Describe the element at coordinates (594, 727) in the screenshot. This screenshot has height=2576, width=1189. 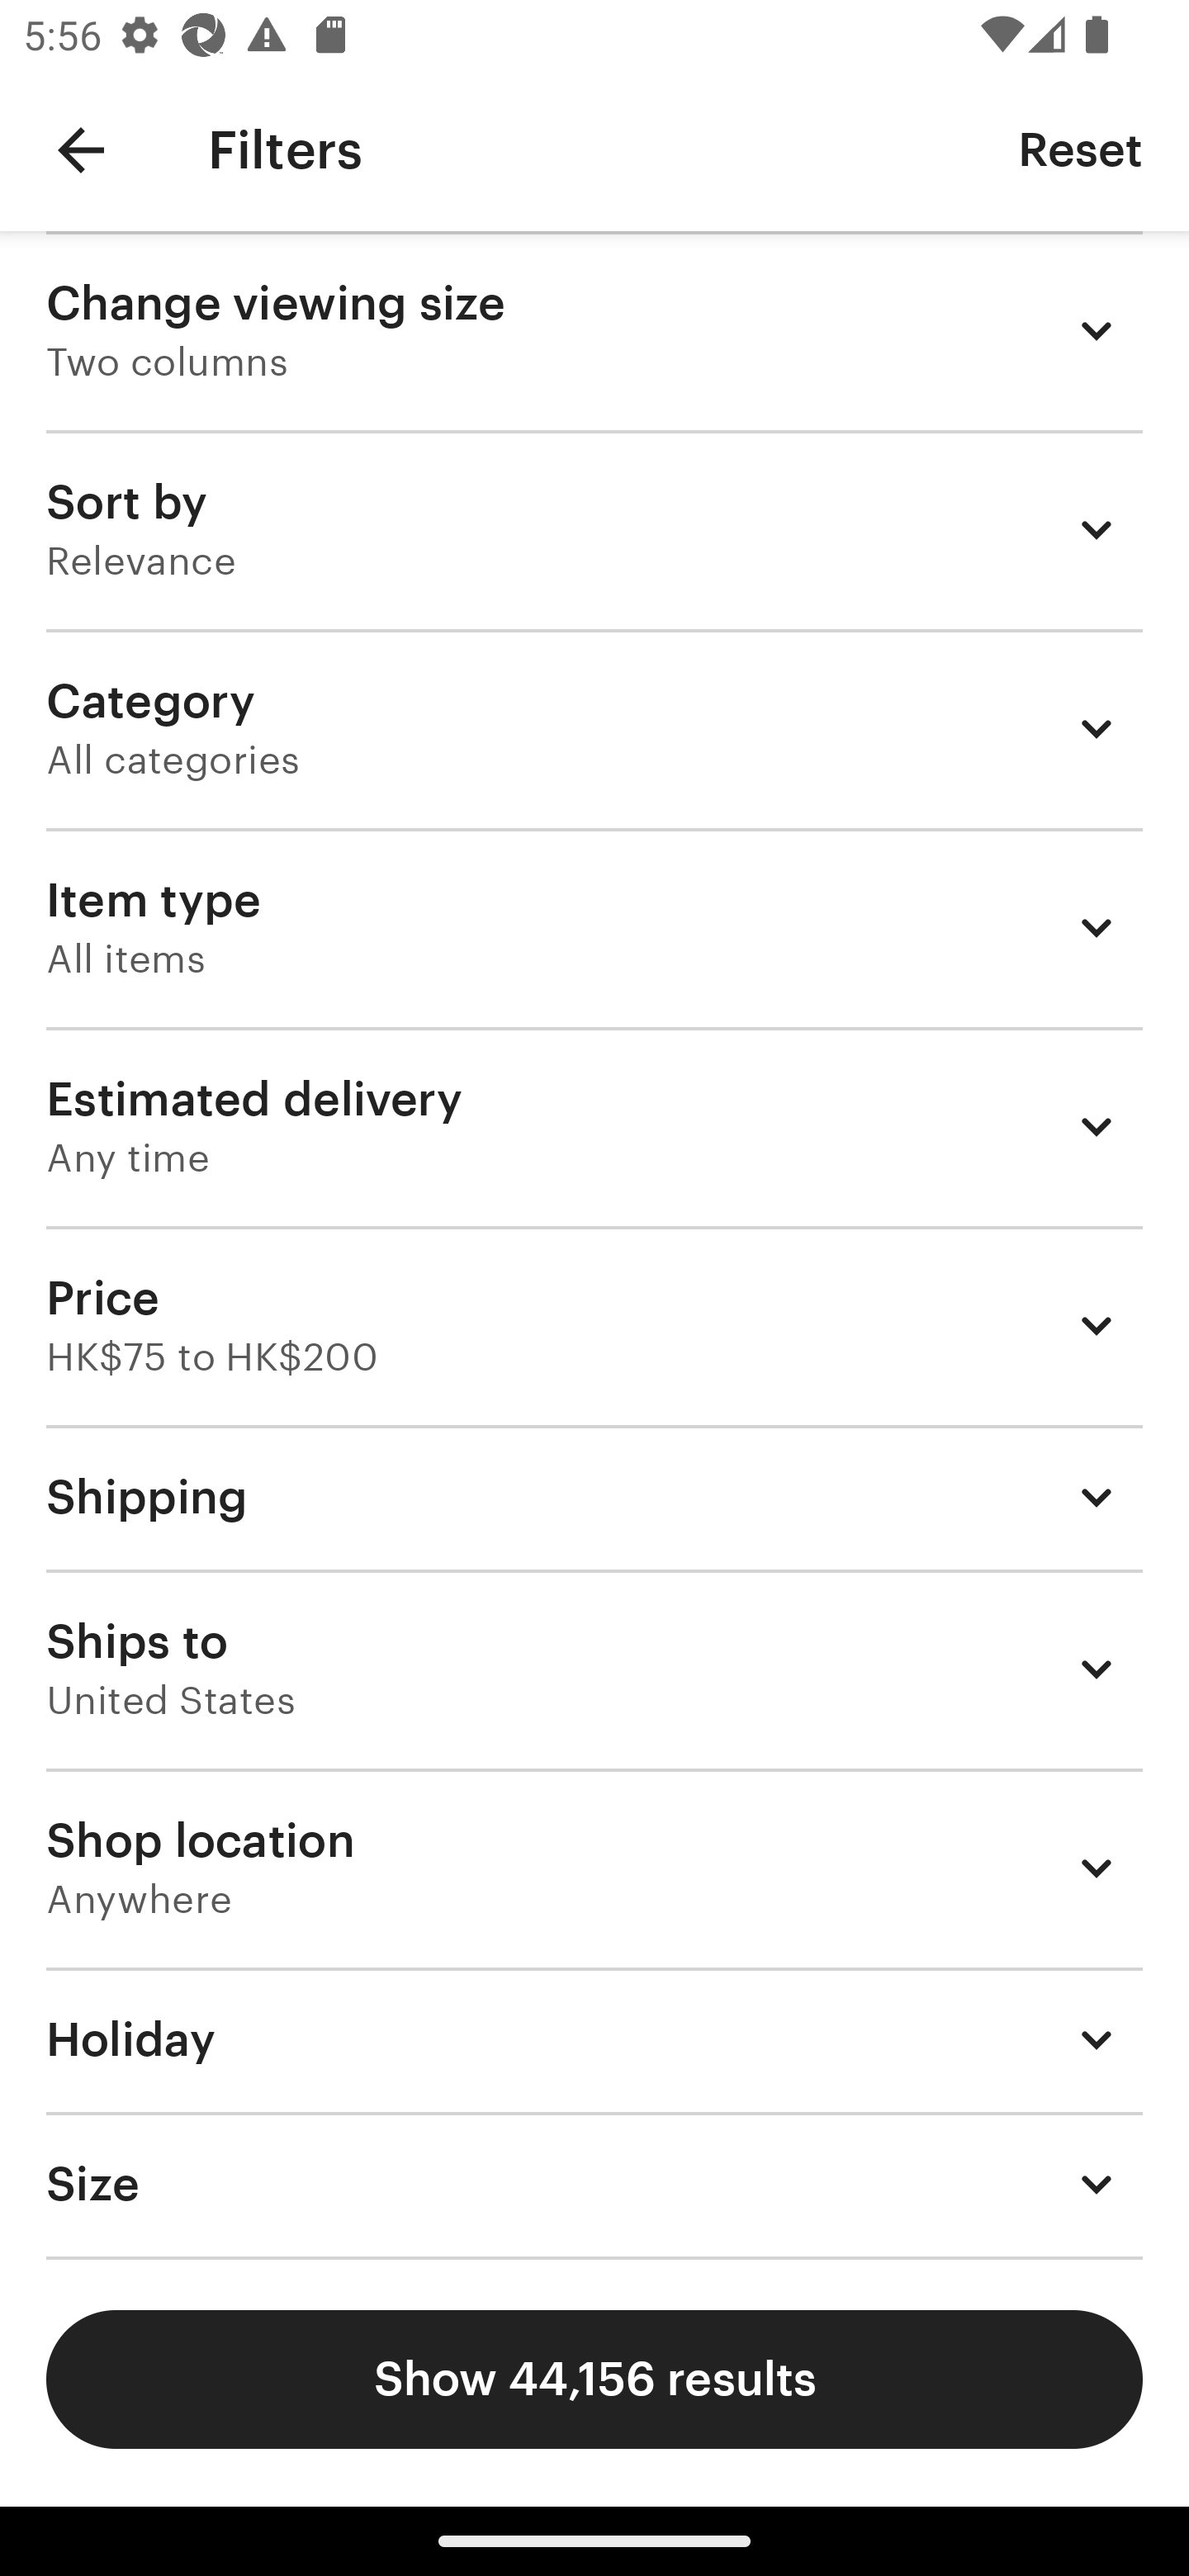
I see `Category All categories` at that location.